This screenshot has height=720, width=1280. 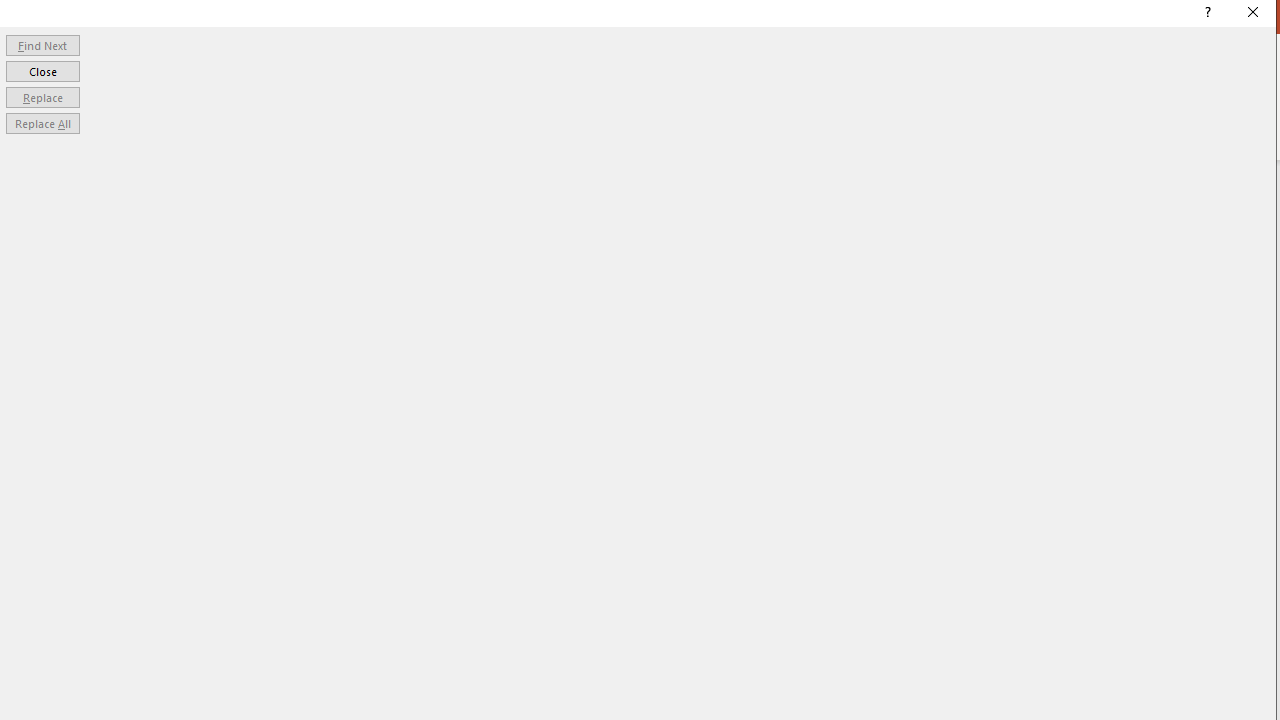 I want to click on Replace All, so click(x=42, y=124).